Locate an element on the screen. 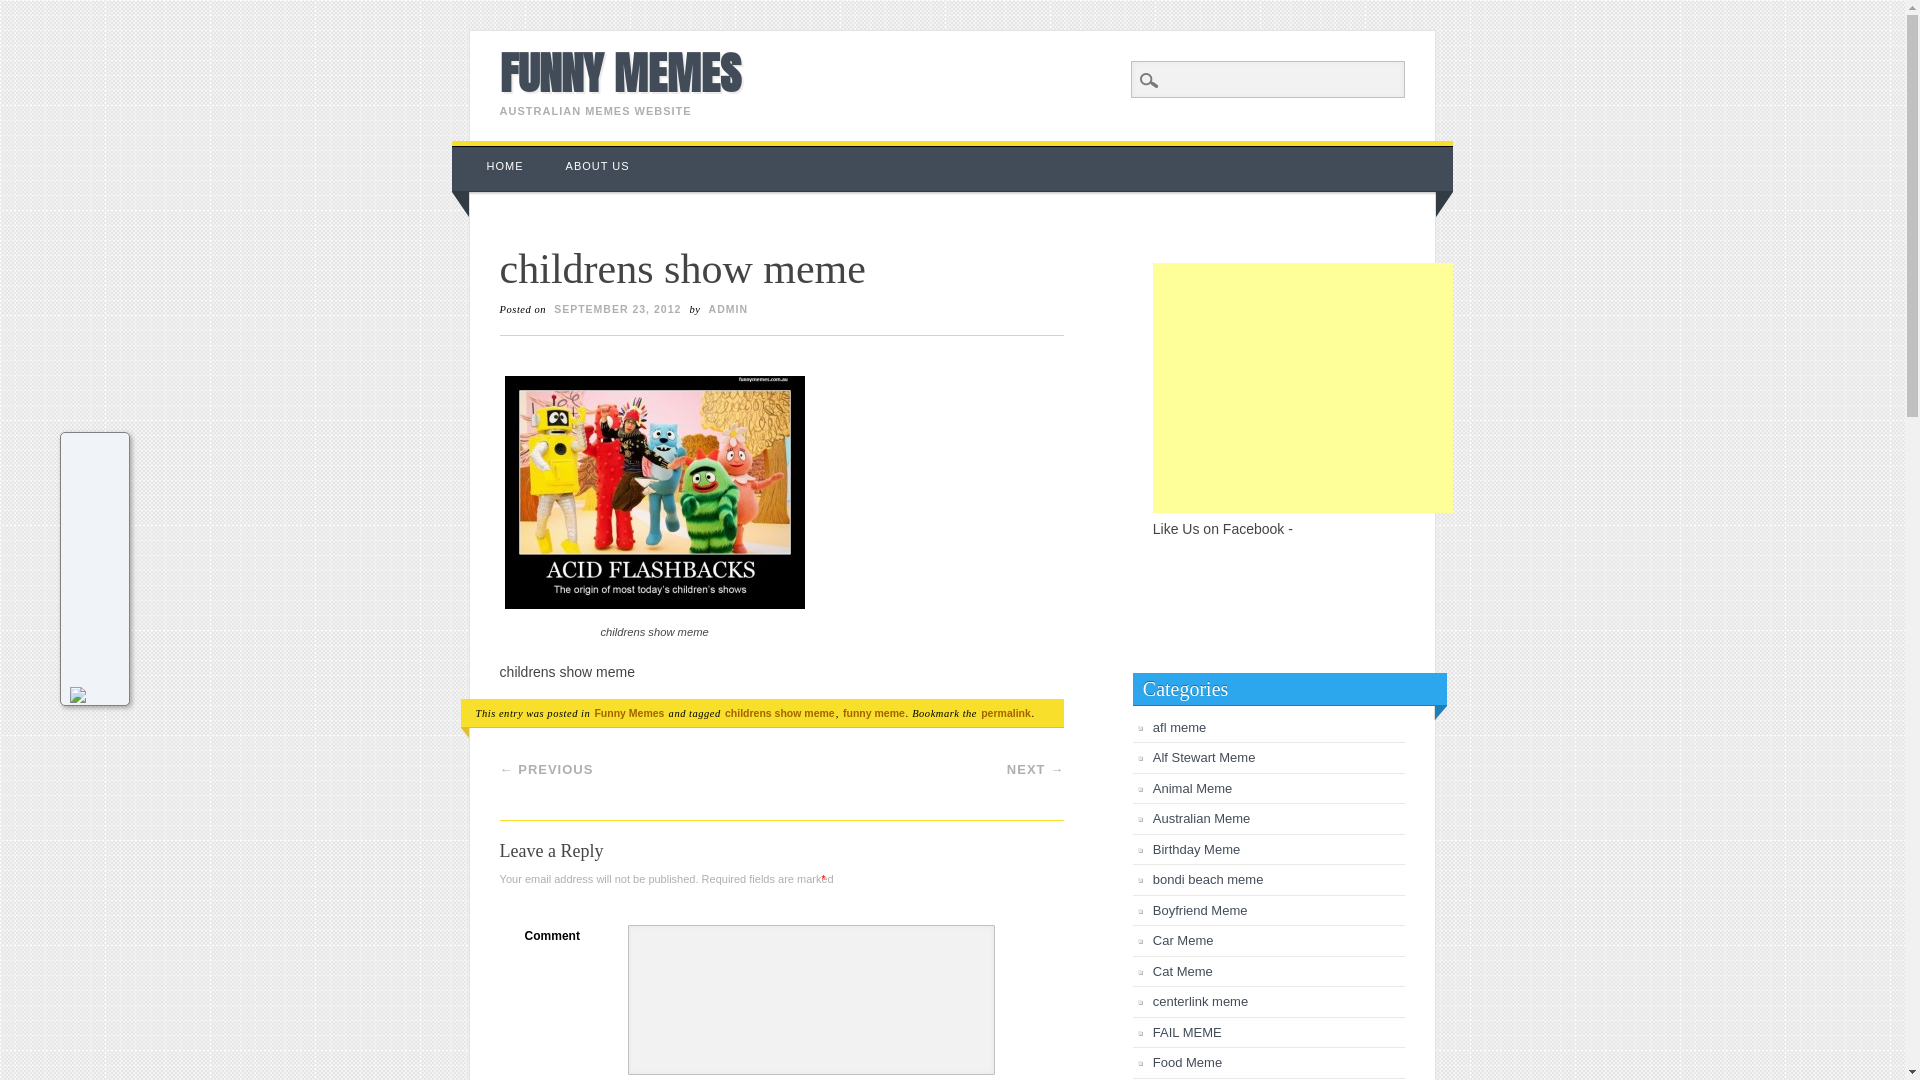 The width and height of the screenshot is (1920, 1080). ABOUT US is located at coordinates (598, 166).